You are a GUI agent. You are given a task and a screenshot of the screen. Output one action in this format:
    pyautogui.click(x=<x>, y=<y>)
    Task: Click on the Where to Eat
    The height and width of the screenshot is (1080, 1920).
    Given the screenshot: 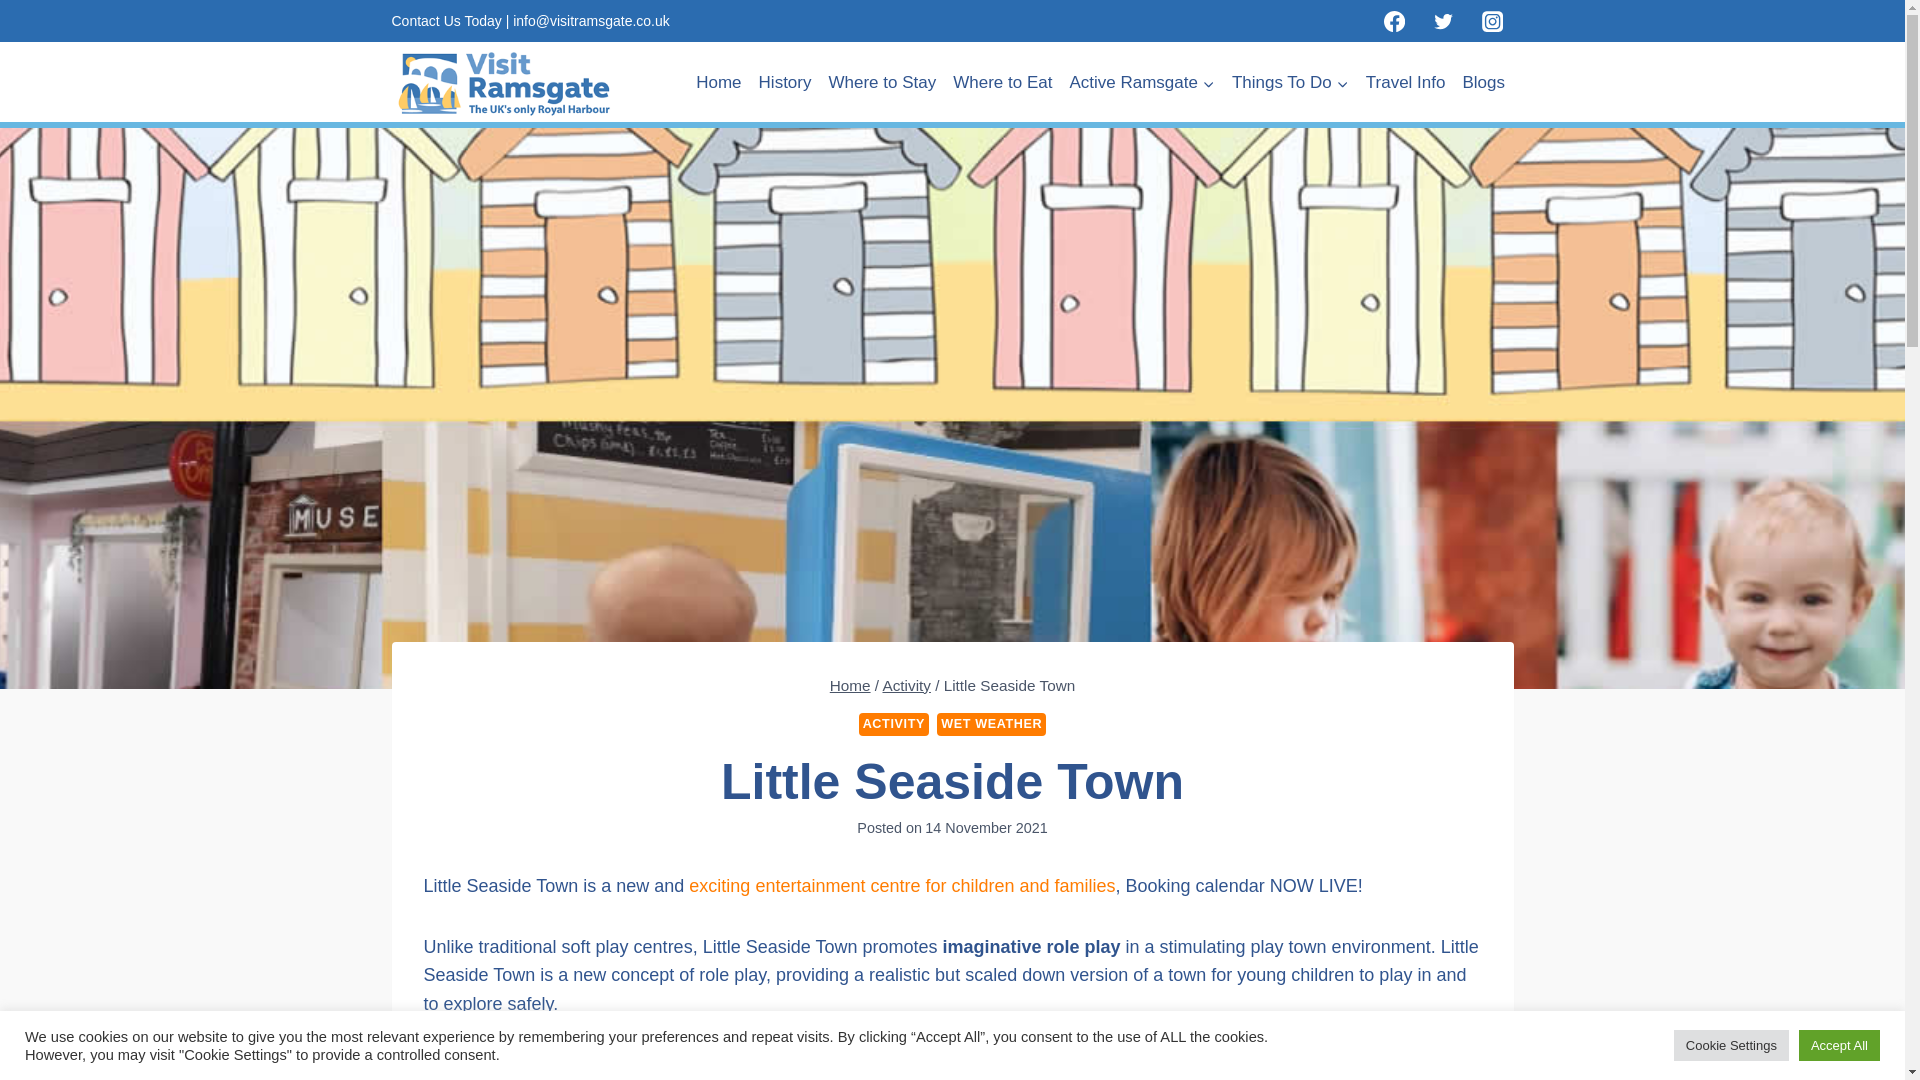 What is the action you would take?
    pyautogui.click(x=1002, y=82)
    